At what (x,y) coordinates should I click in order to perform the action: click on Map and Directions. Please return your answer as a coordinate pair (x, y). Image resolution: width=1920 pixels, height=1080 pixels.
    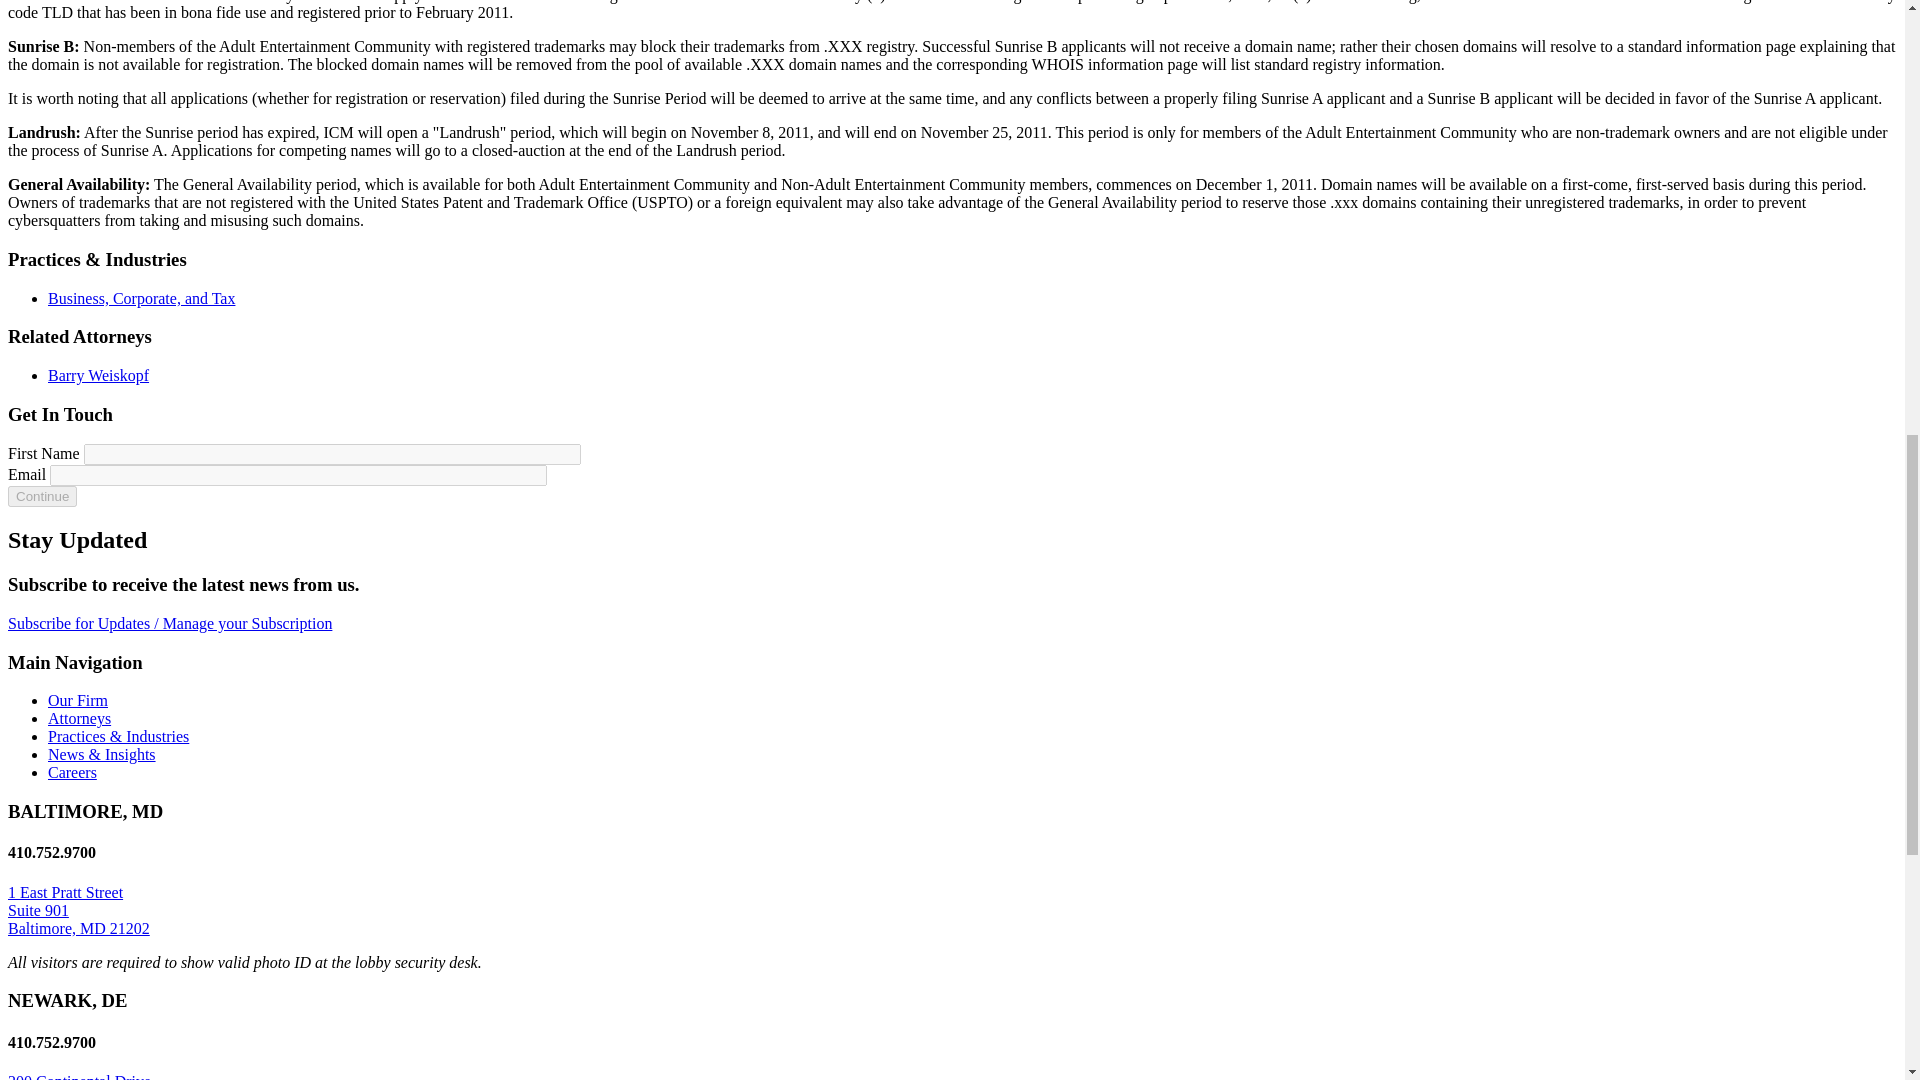
    Looking at the image, I should click on (79, 1076).